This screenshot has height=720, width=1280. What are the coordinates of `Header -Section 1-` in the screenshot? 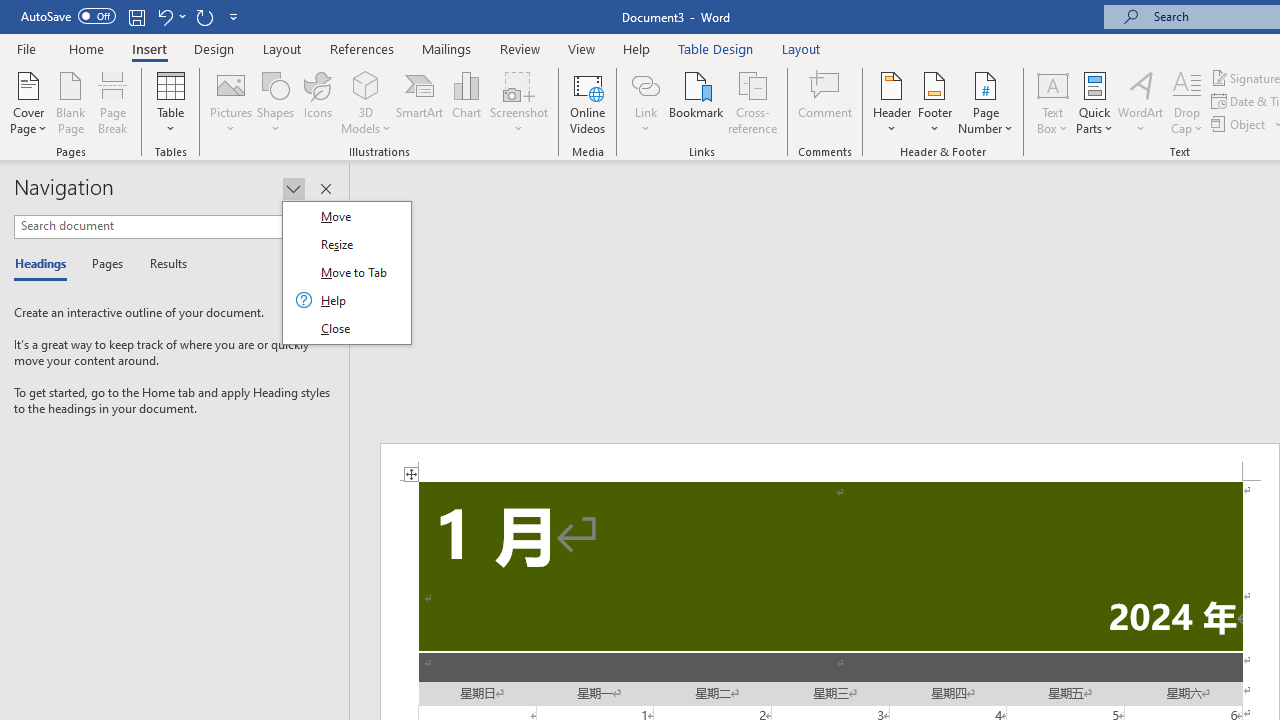 It's located at (830, 462).